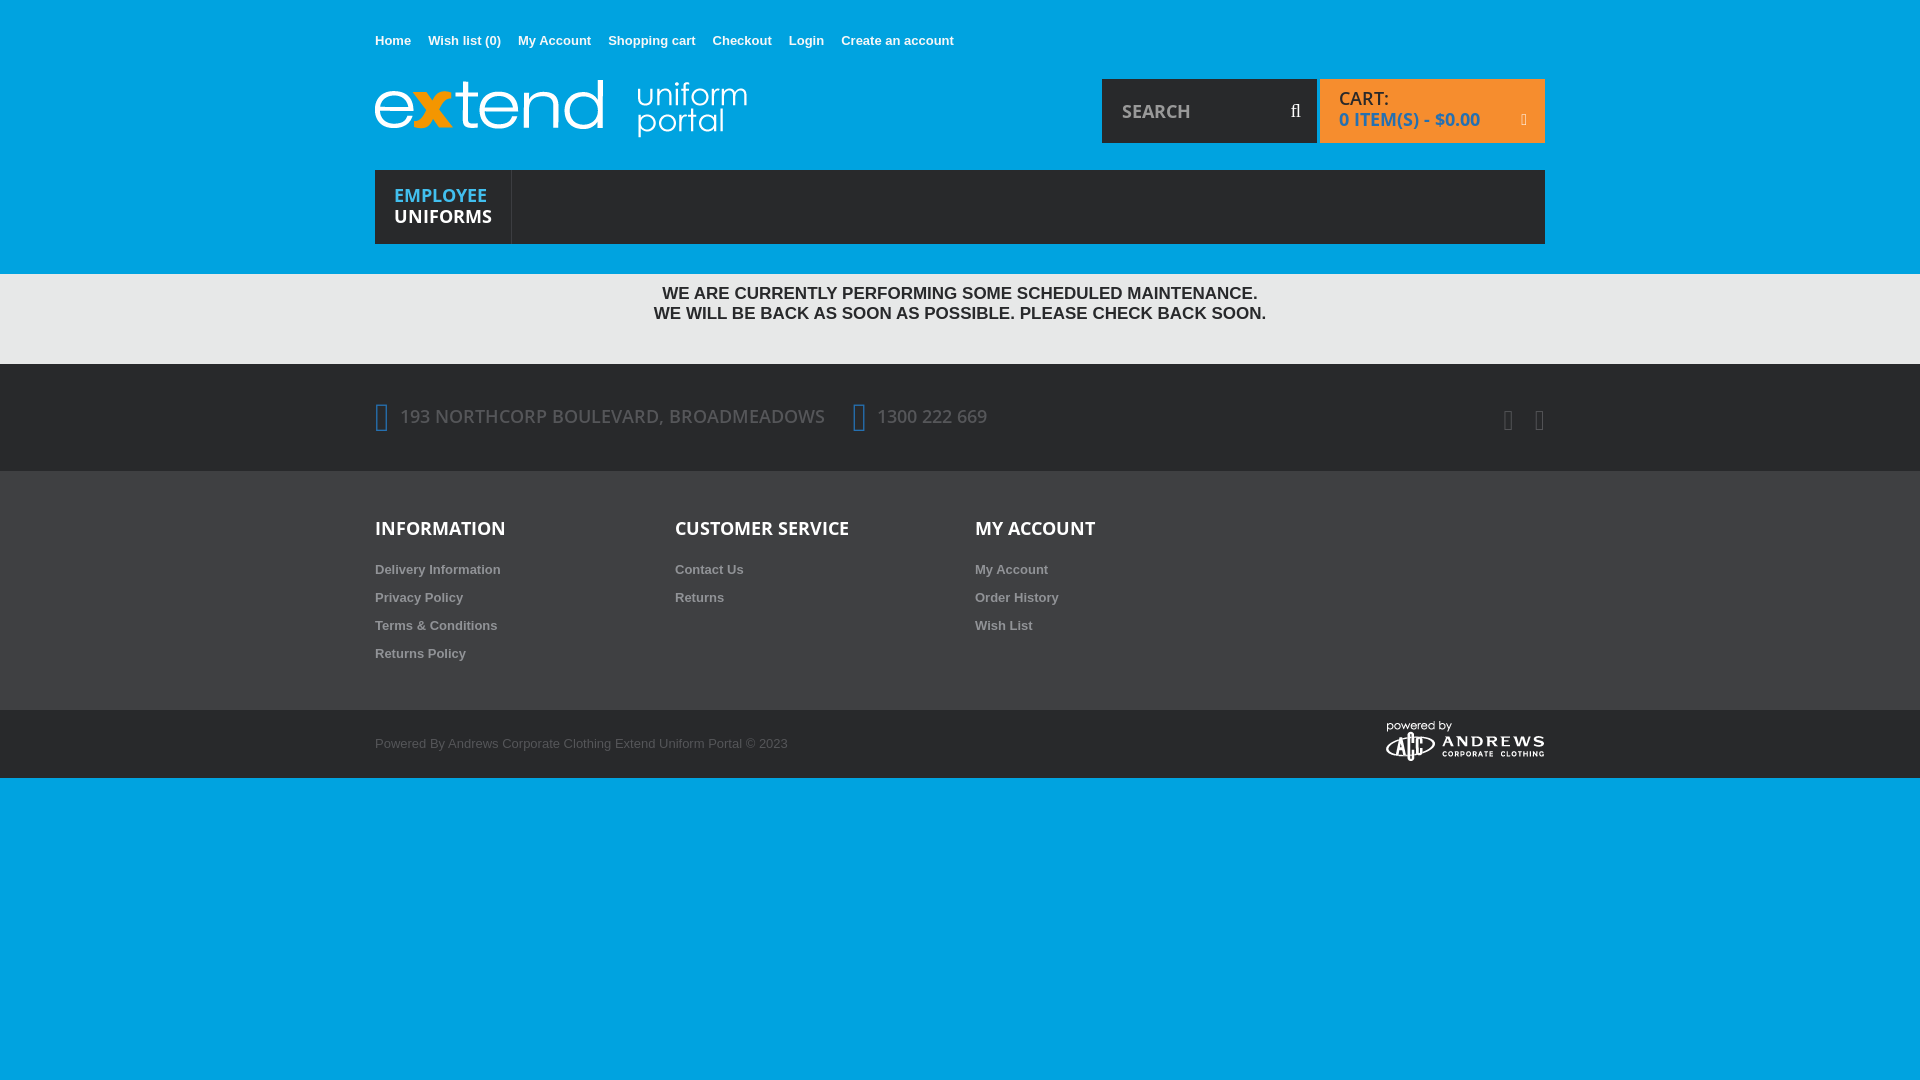  Describe the element at coordinates (1004, 626) in the screenshot. I see `Wish List` at that location.